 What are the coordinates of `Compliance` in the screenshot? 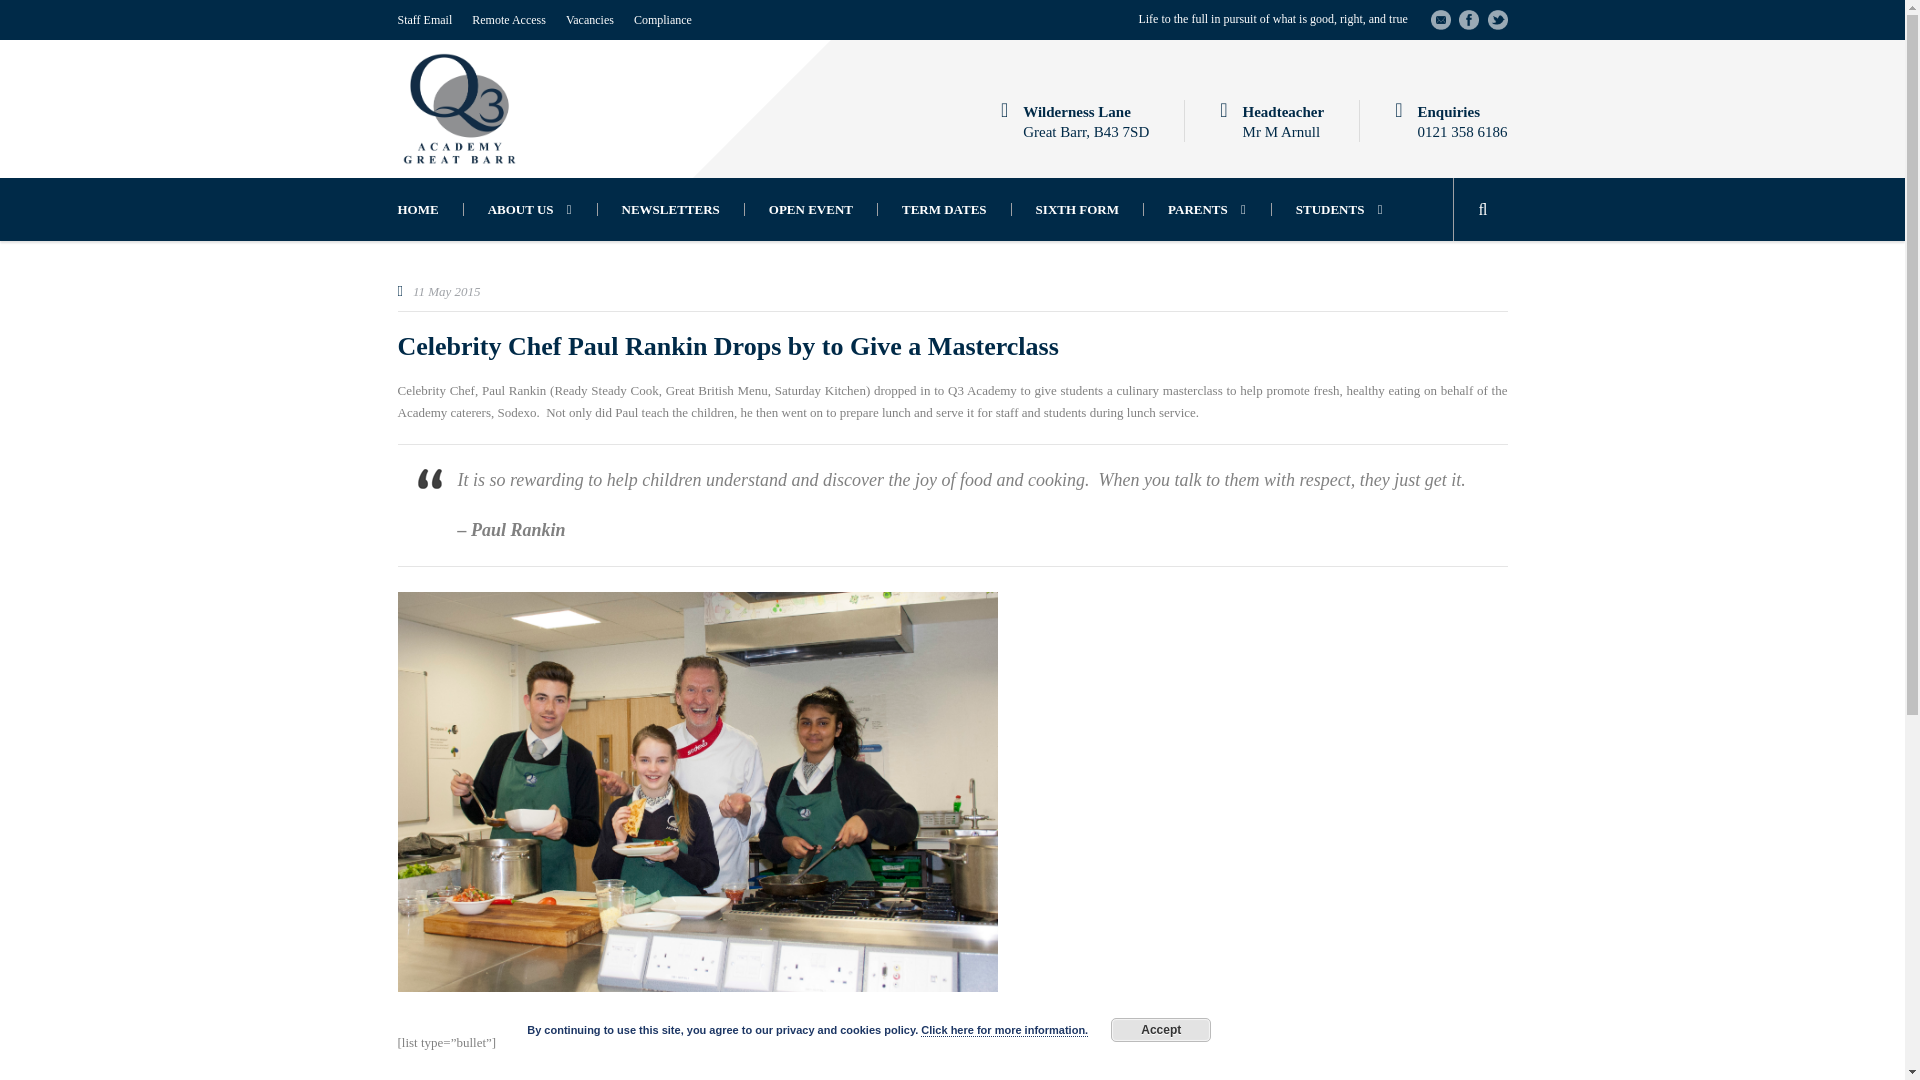 It's located at (662, 20).